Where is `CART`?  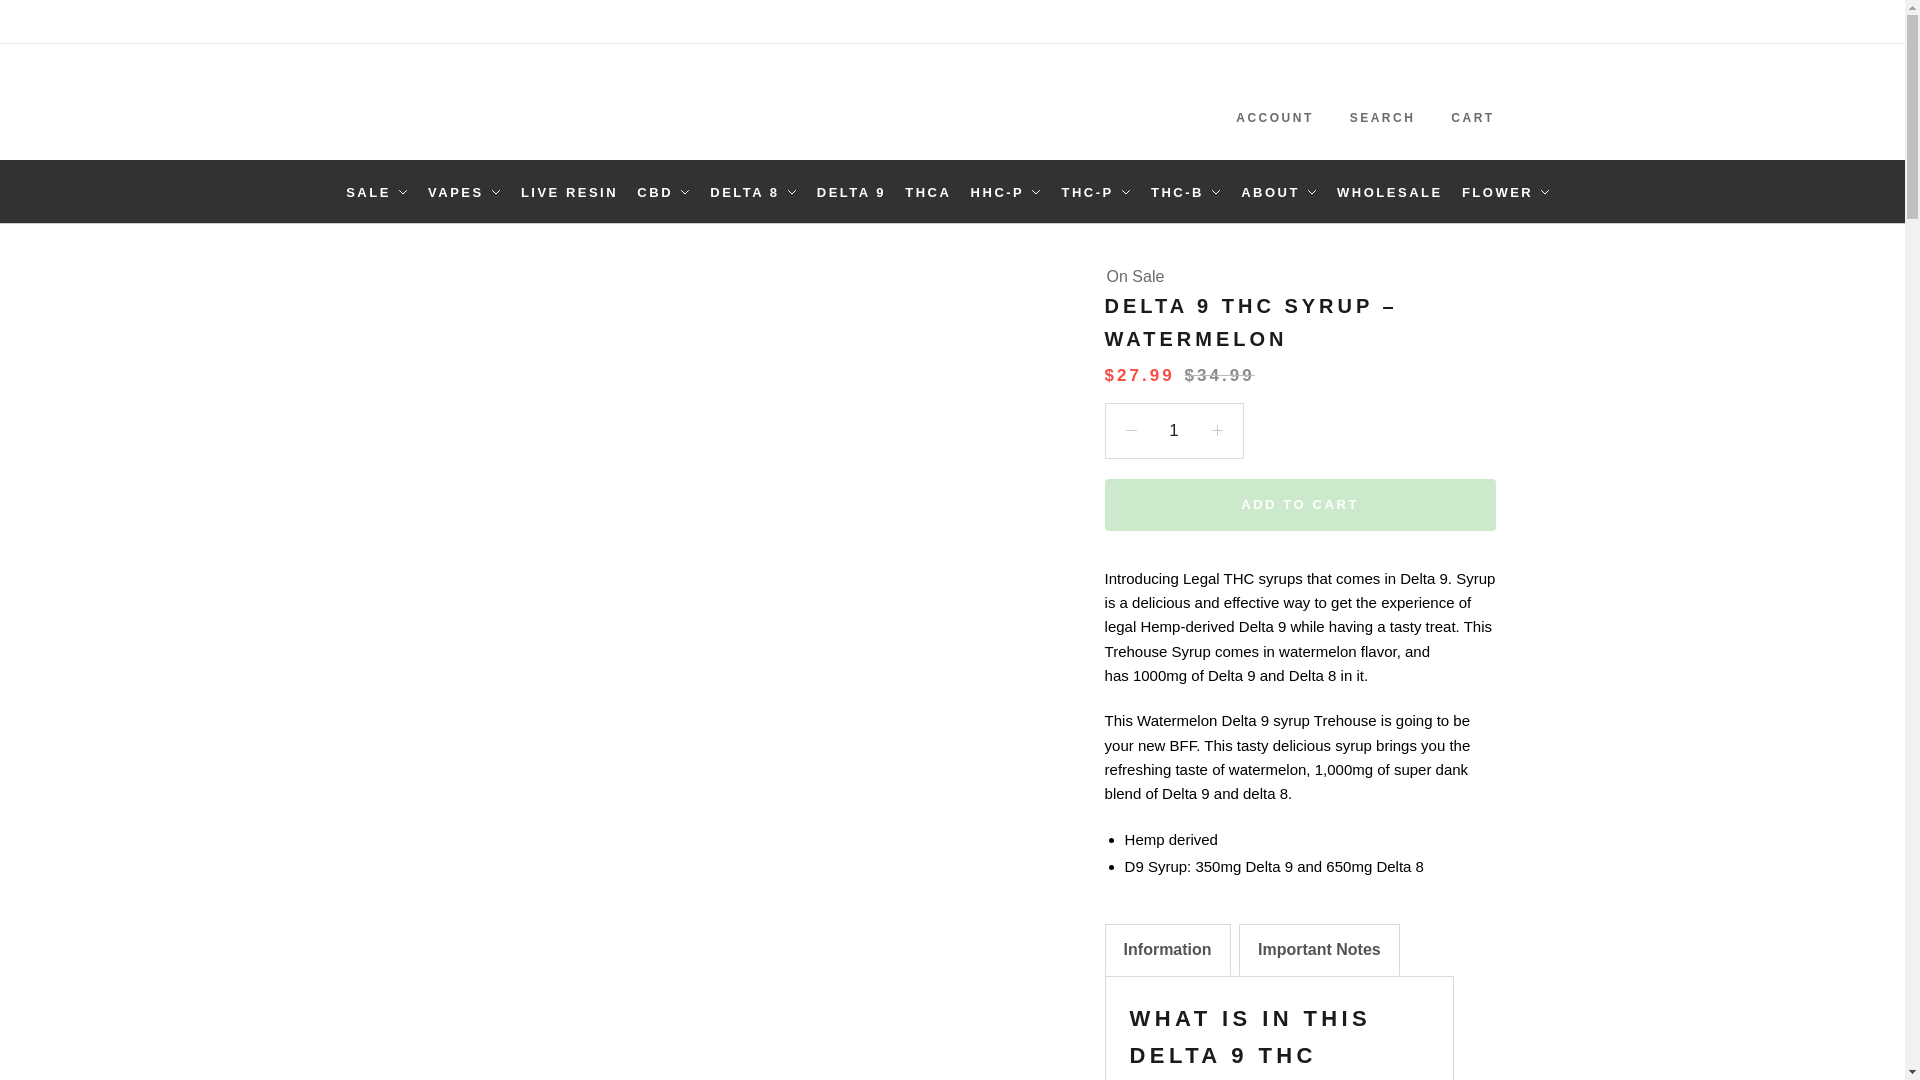 CART is located at coordinates (1473, 101).